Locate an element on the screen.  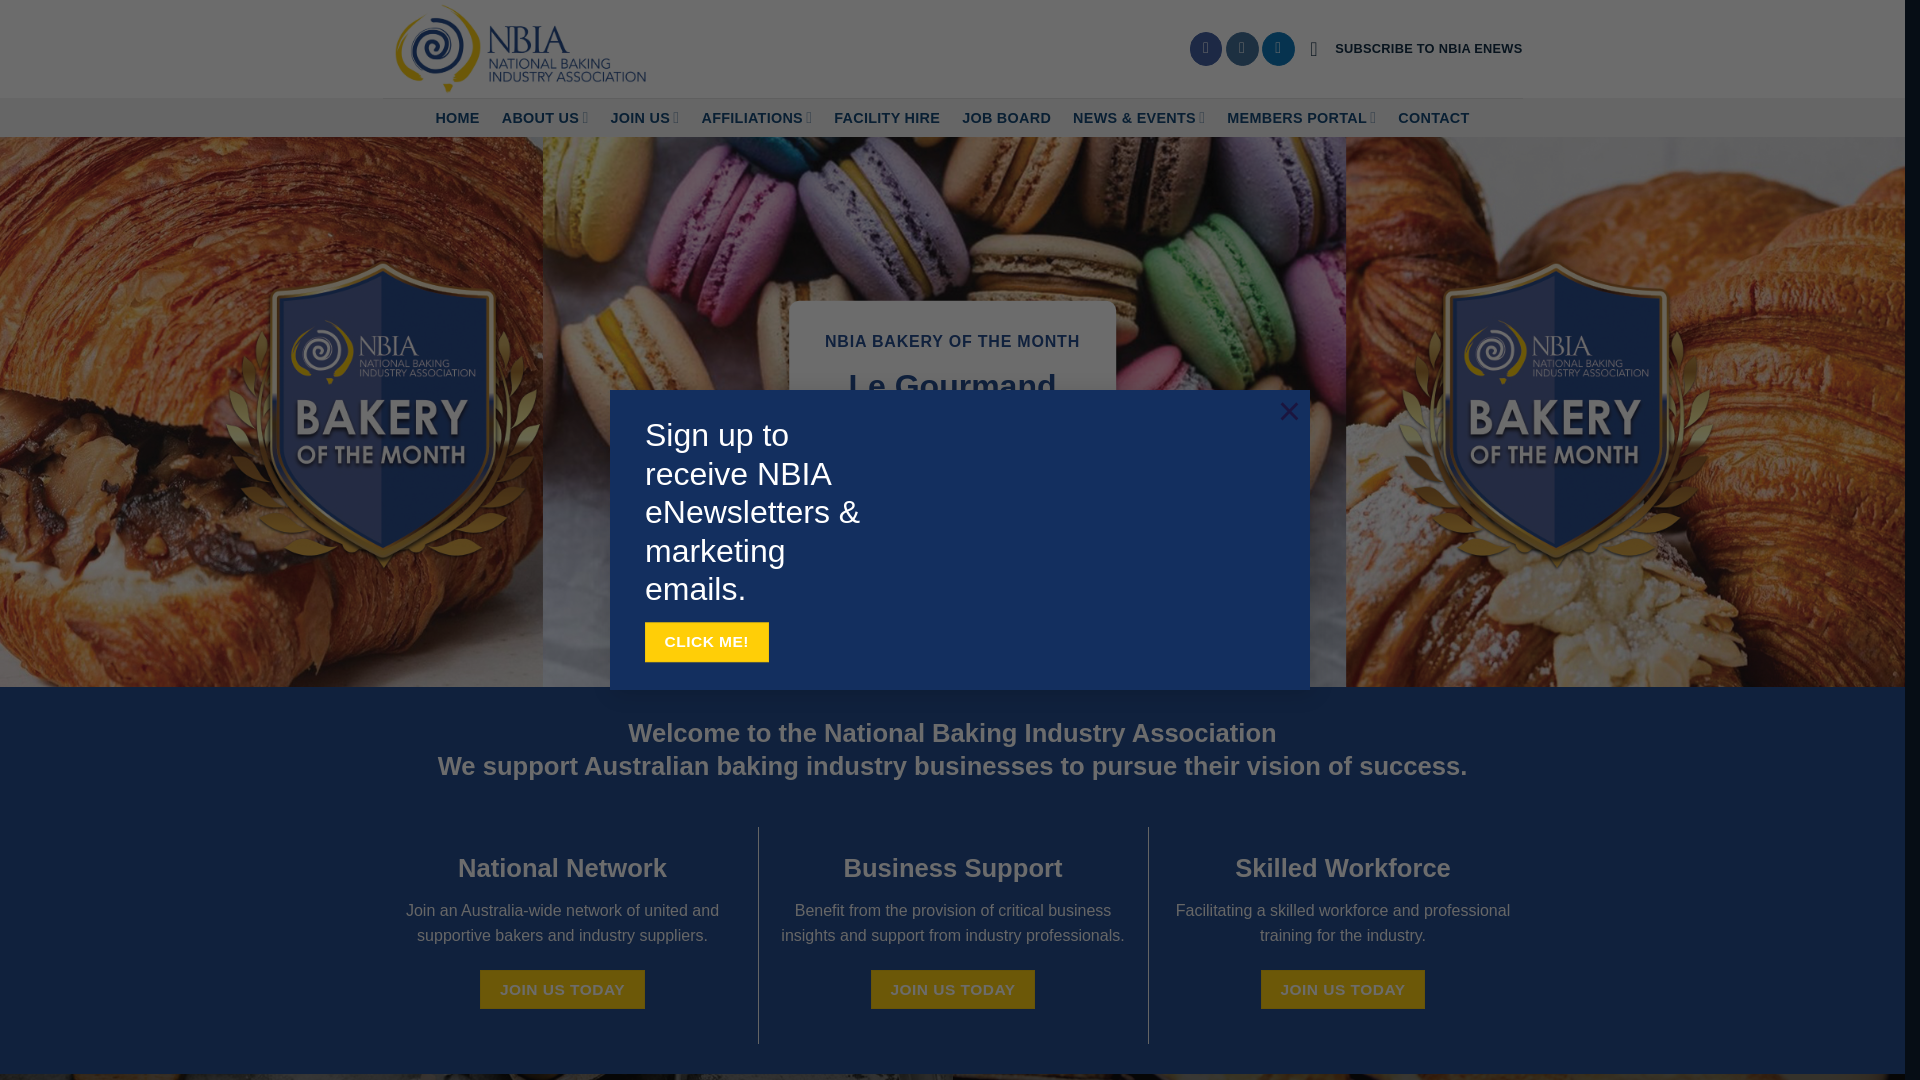
READ MORE is located at coordinates (952, 480).